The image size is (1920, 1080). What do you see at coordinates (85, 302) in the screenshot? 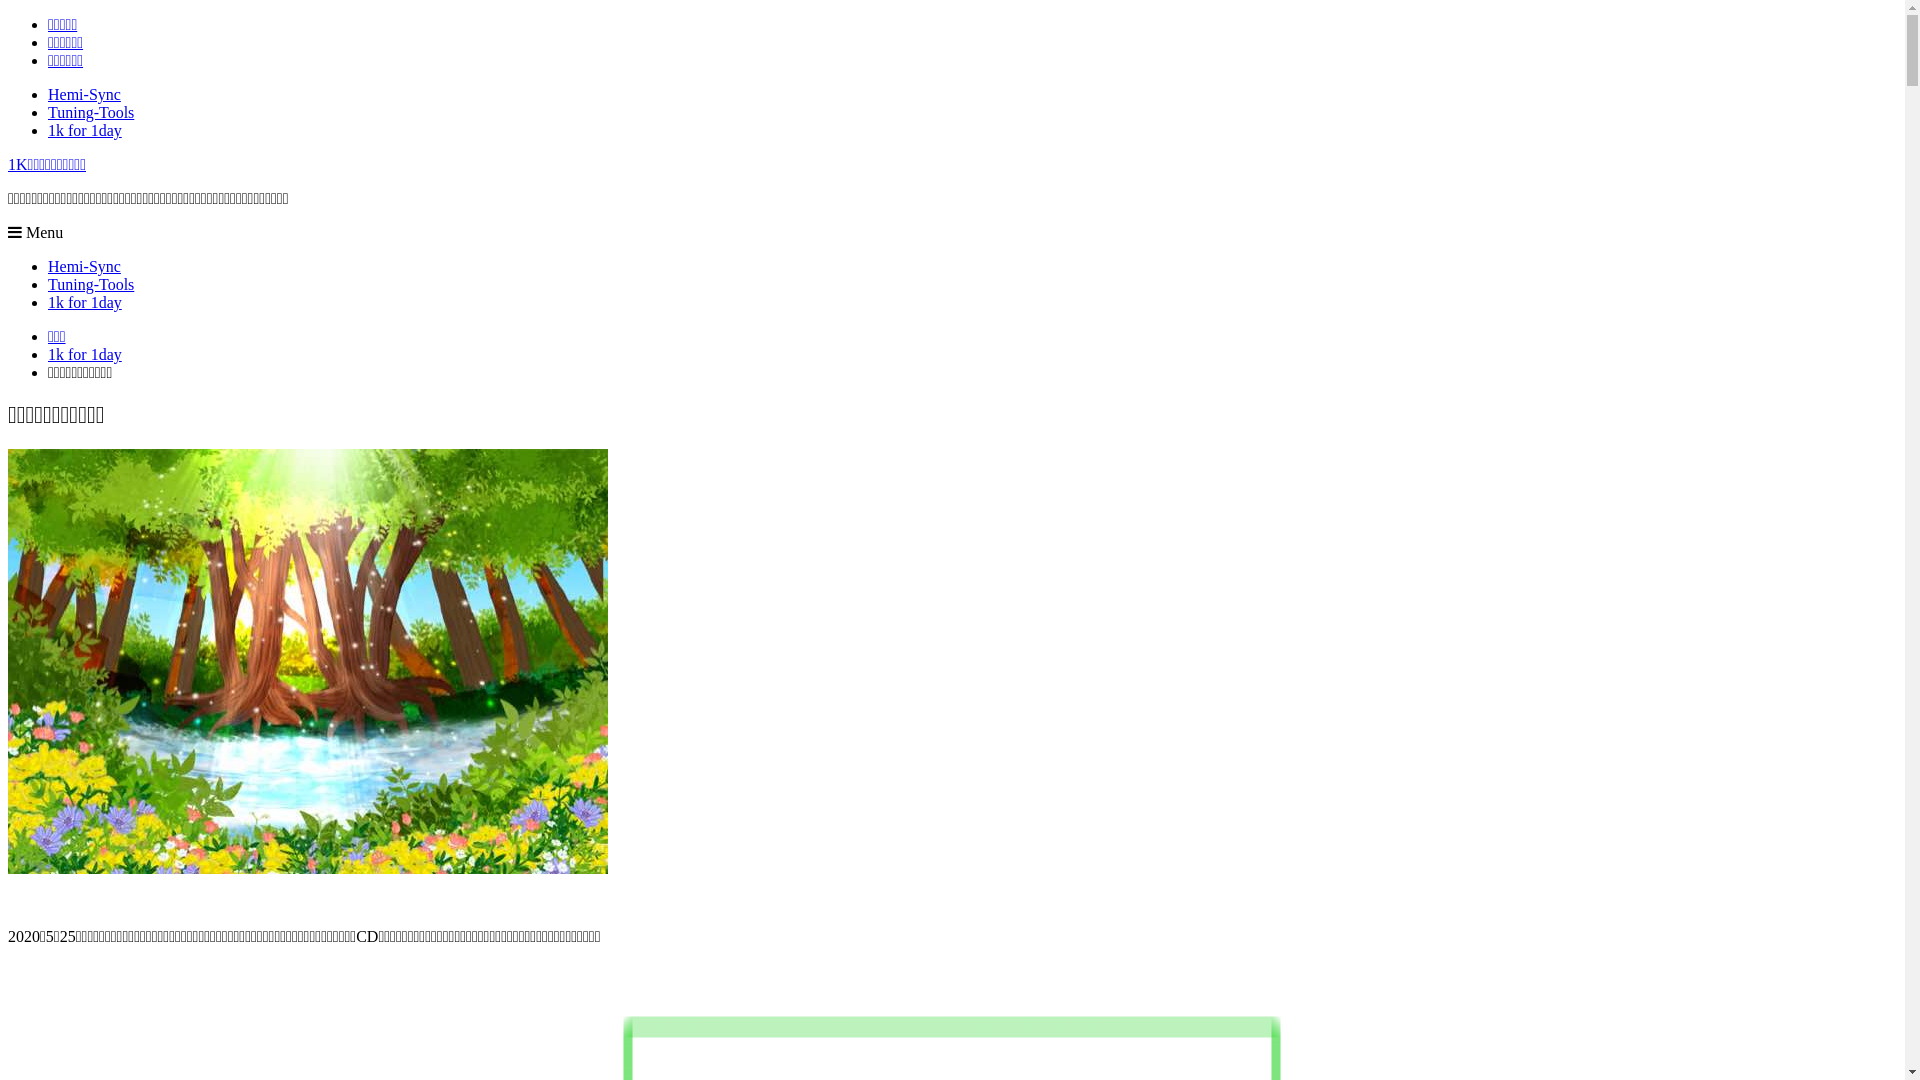
I see `1k for 1day` at bounding box center [85, 302].